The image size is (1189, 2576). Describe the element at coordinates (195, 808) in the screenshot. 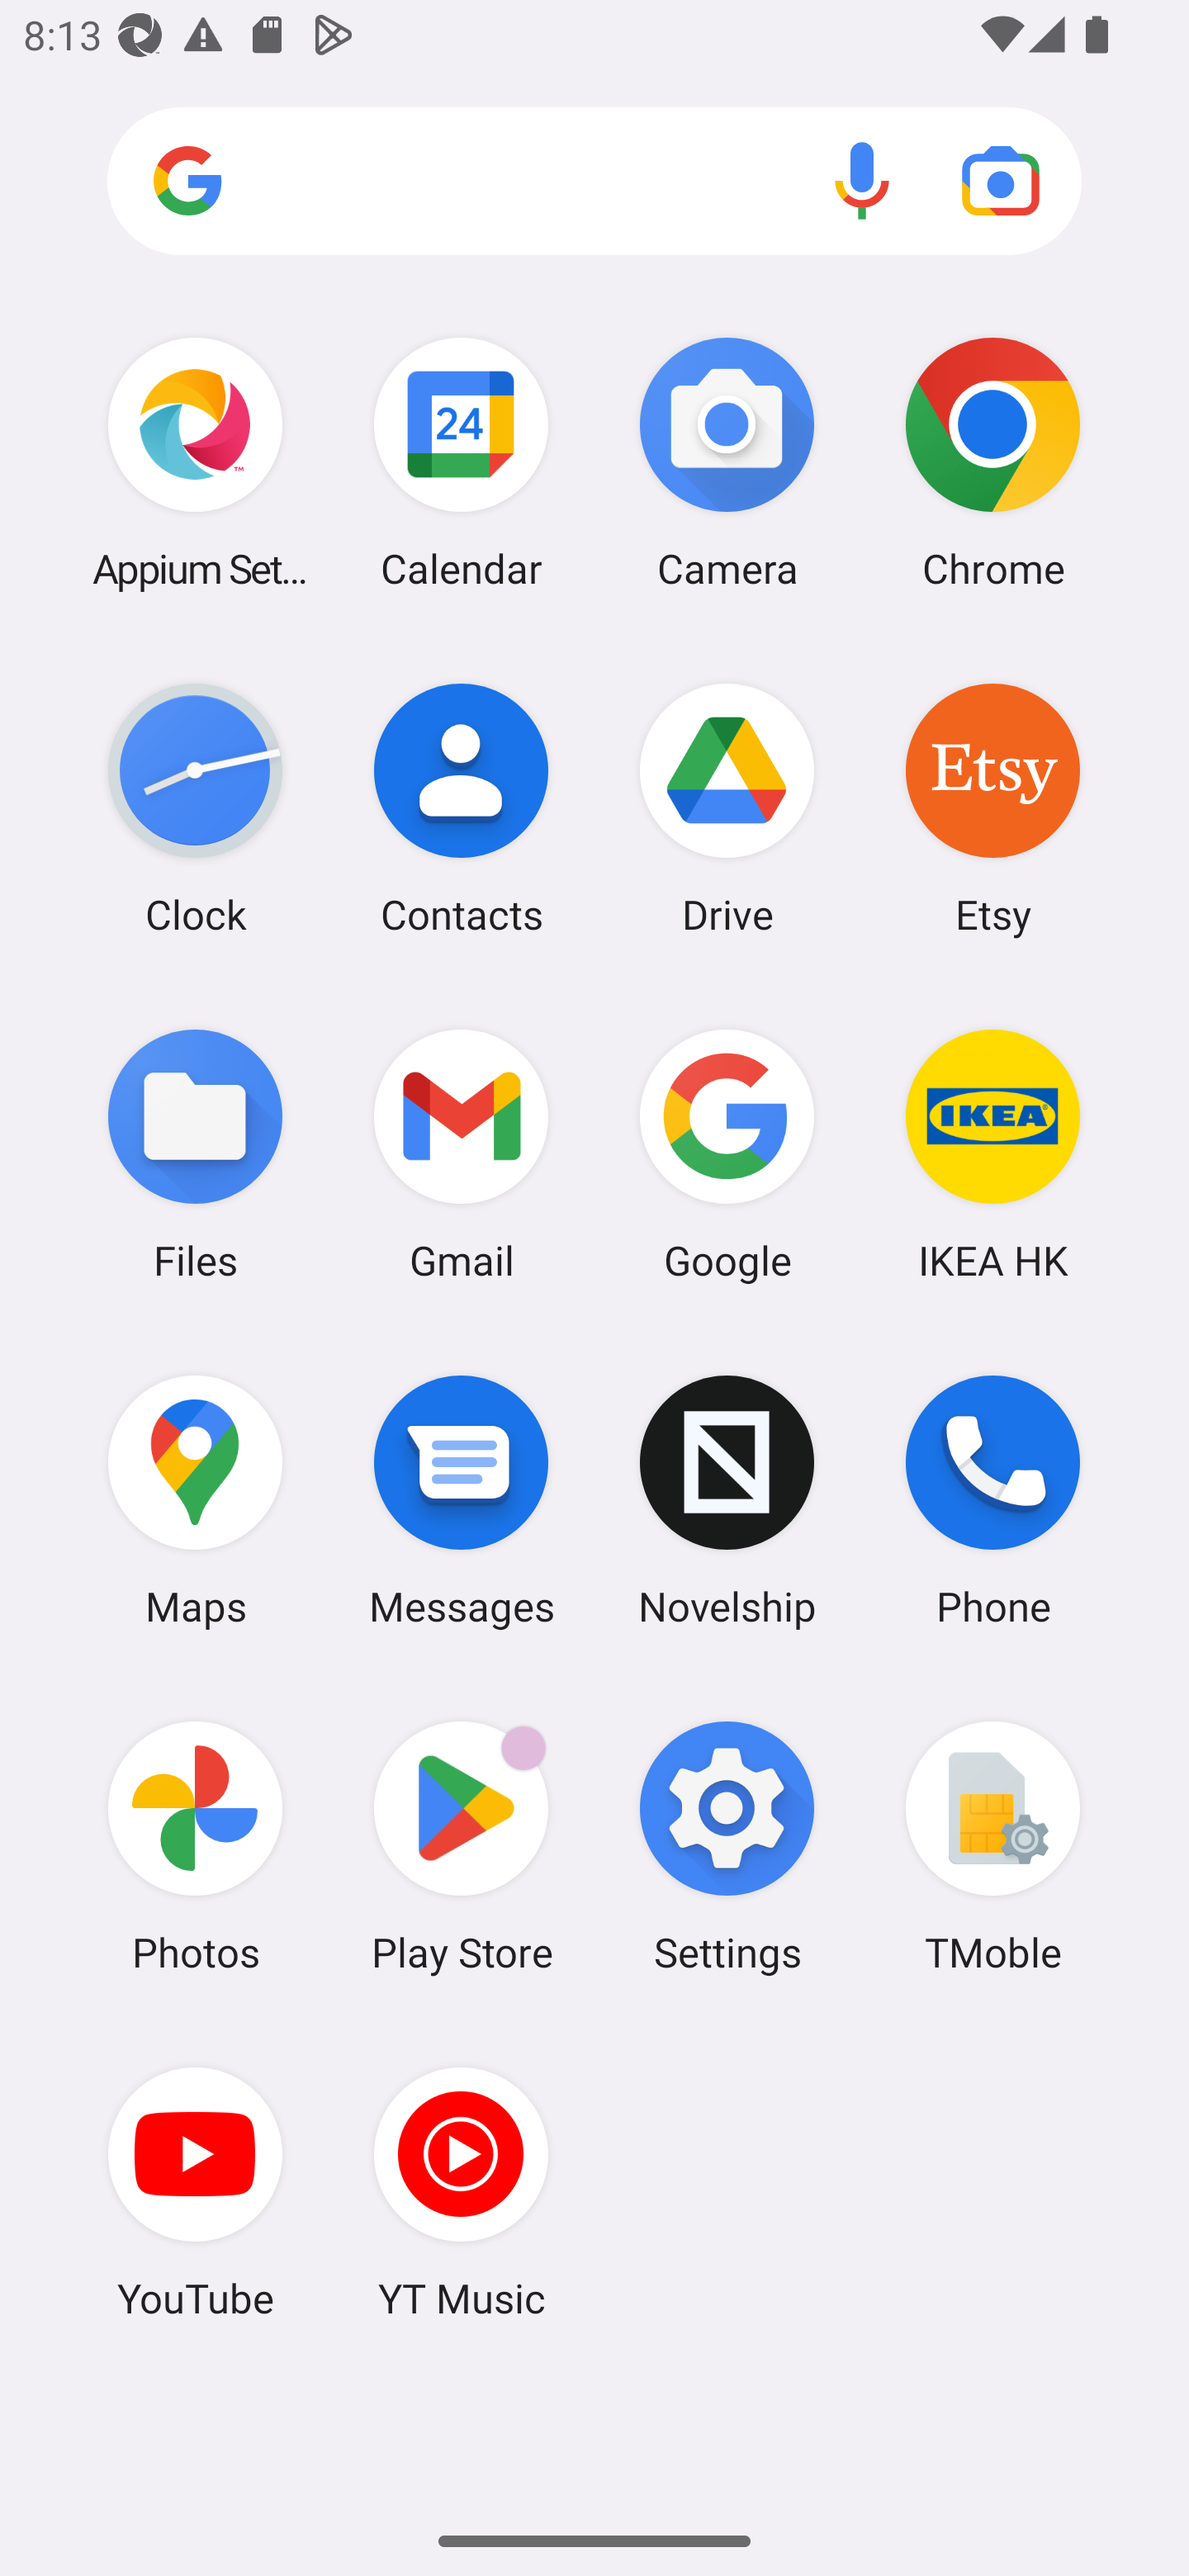

I see `Clock` at that location.